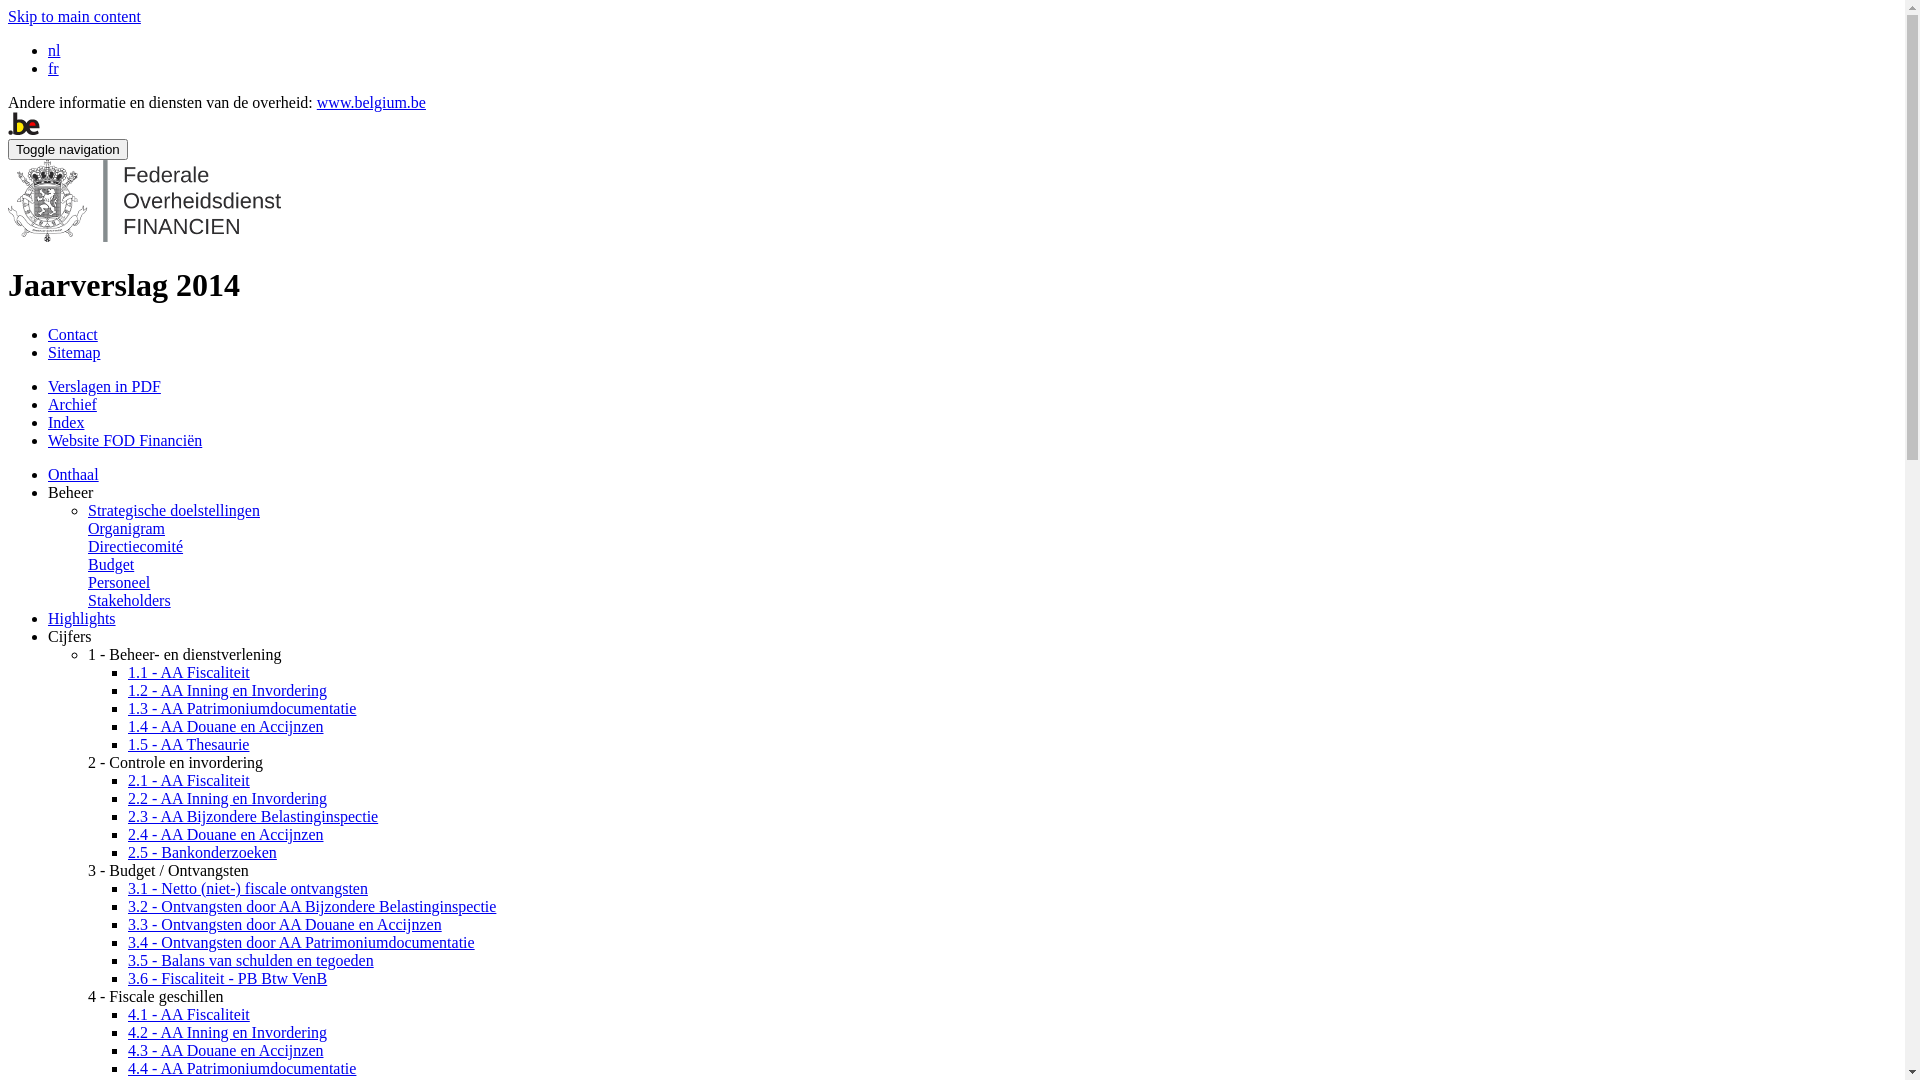  I want to click on Highlights, so click(82, 618).